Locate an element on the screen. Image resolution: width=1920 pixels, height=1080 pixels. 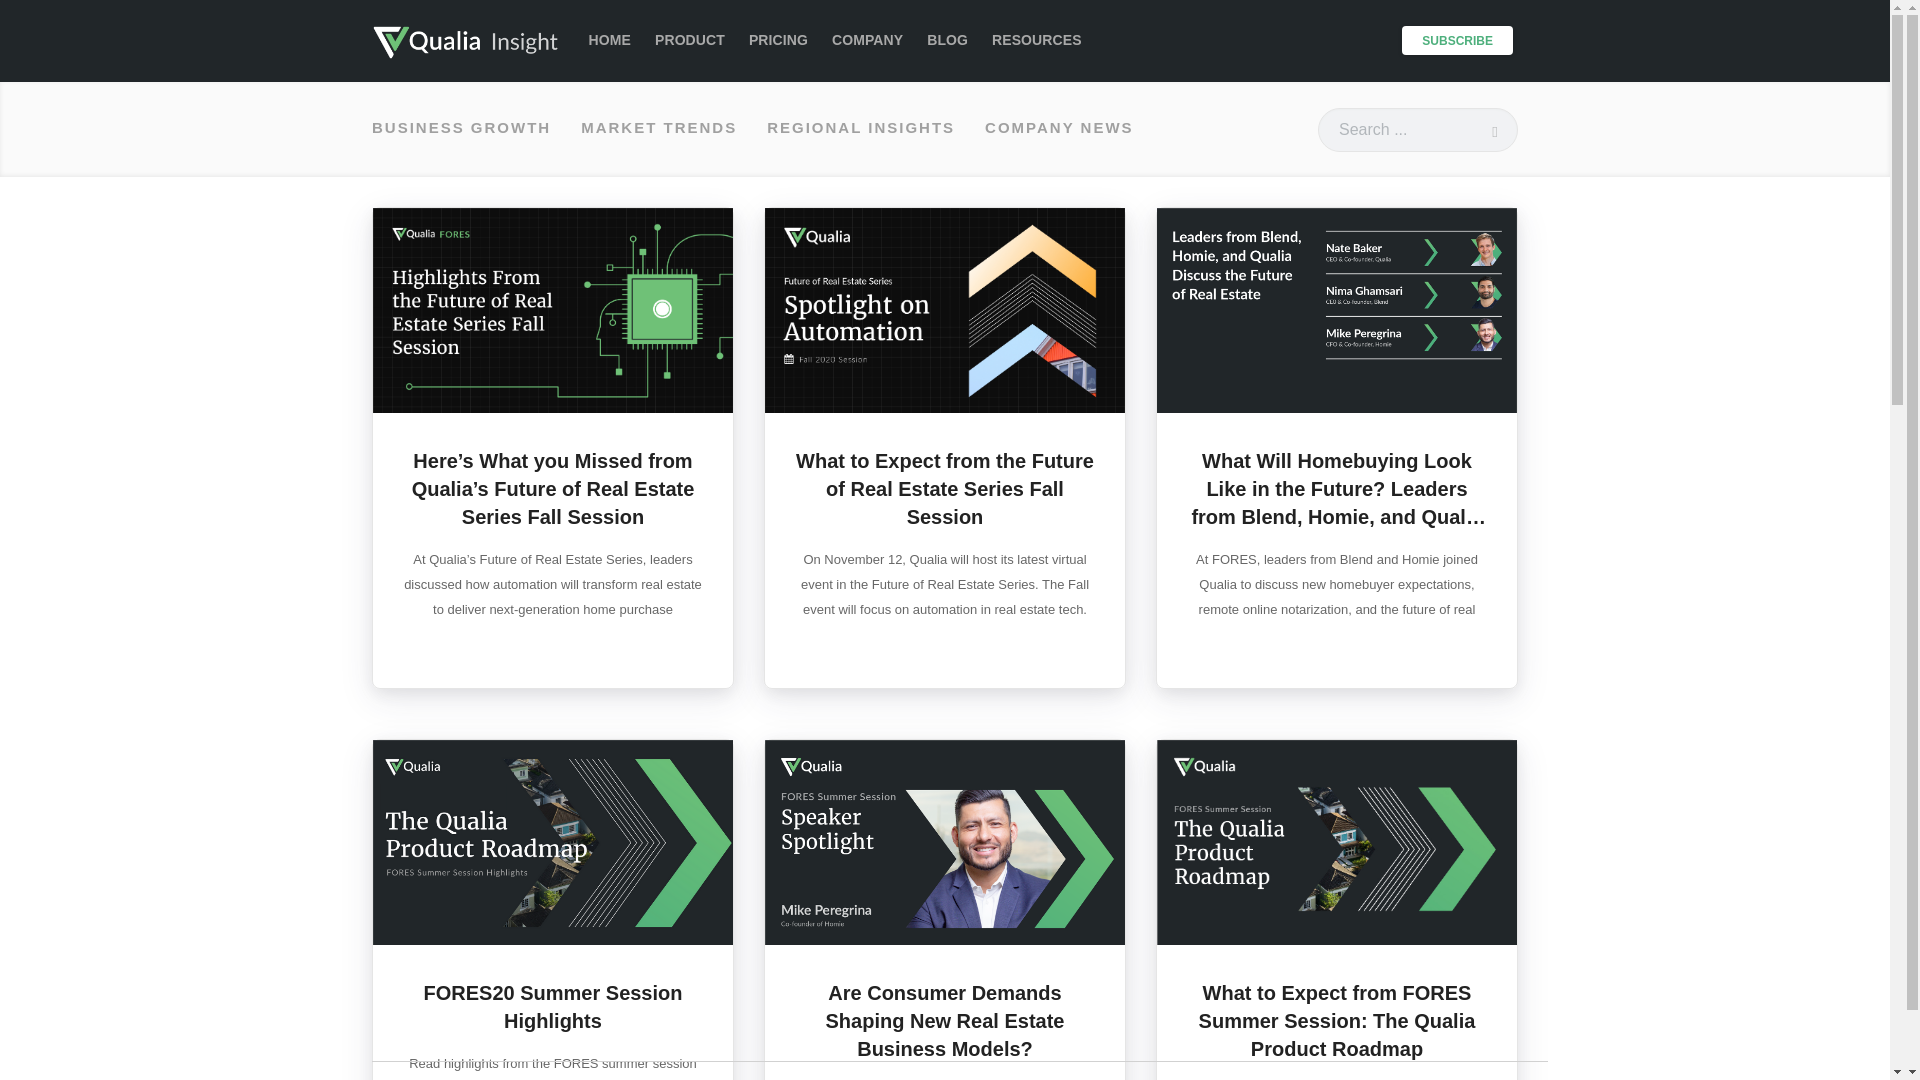
FORES20 Summer Session Highlights is located at coordinates (554, 1006).